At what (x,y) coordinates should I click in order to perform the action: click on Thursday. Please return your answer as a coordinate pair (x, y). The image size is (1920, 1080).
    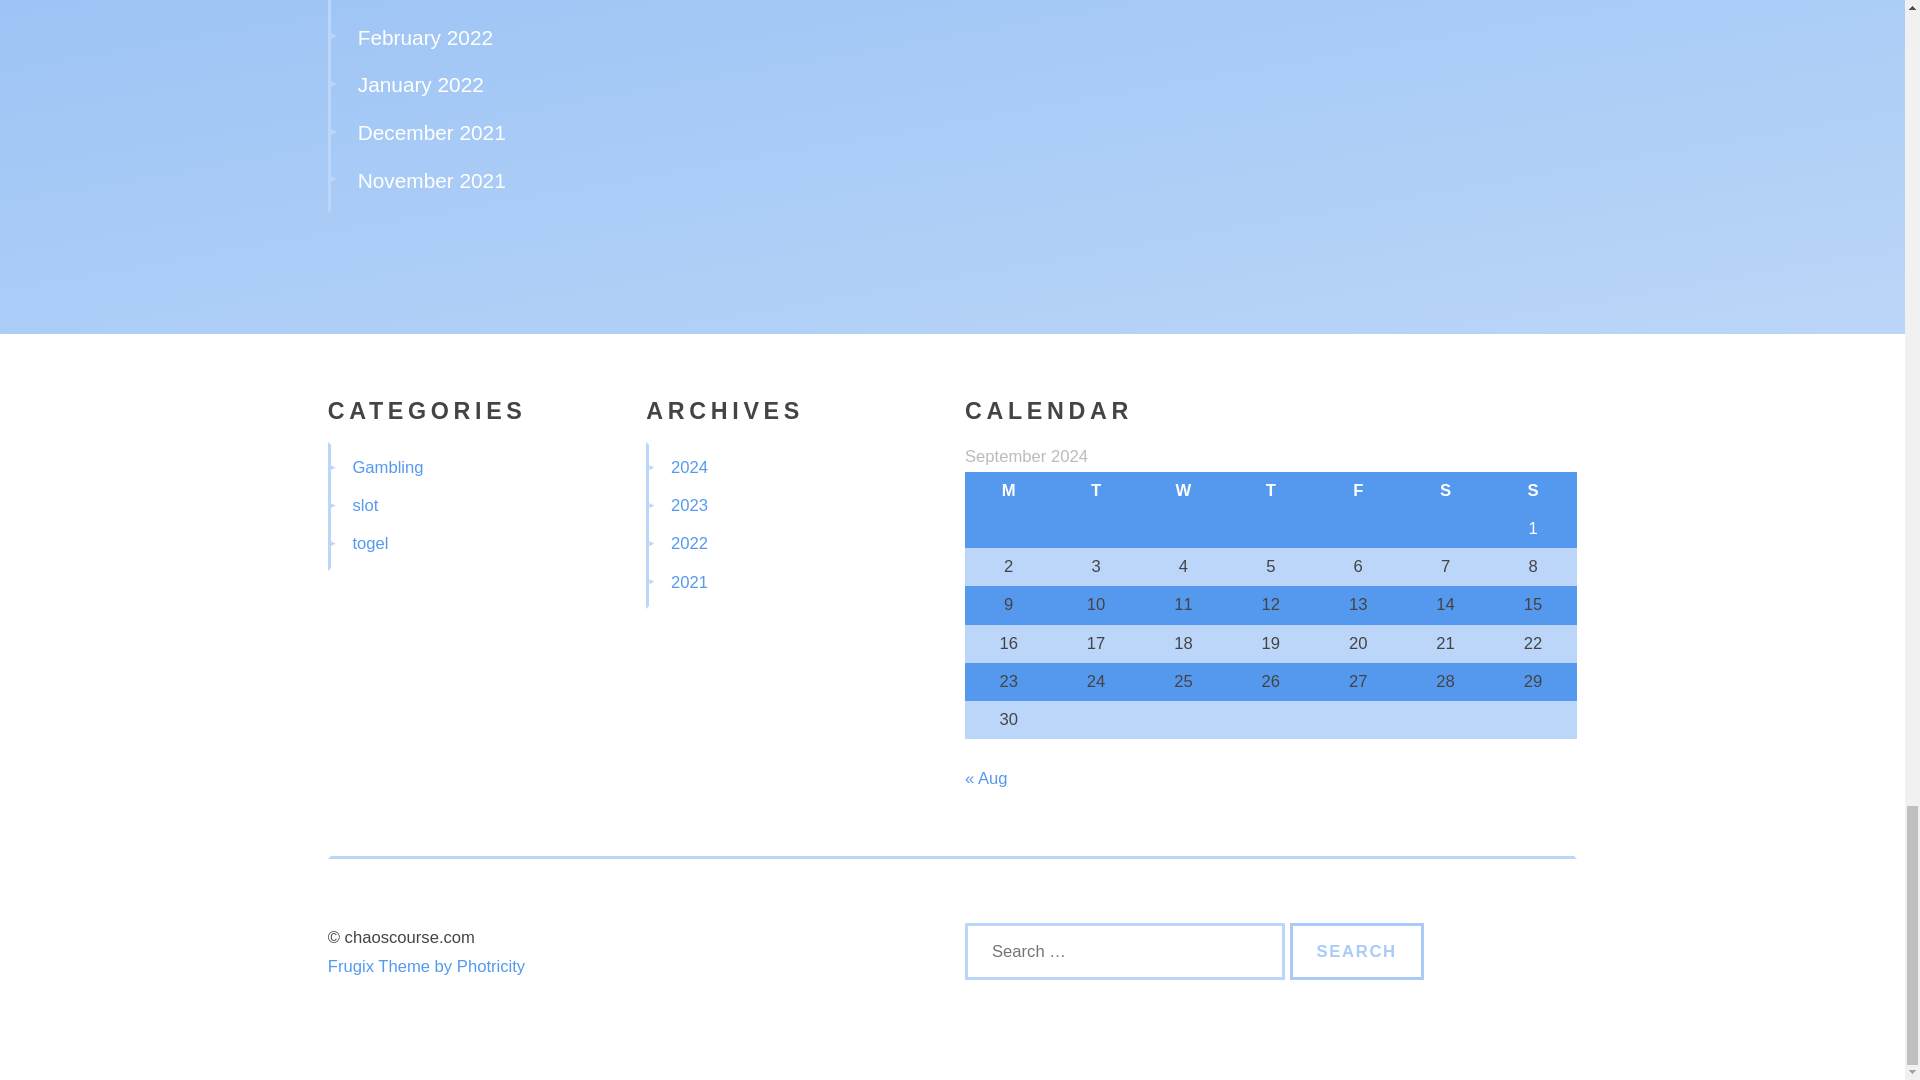
    Looking at the image, I should click on (1270, 490).